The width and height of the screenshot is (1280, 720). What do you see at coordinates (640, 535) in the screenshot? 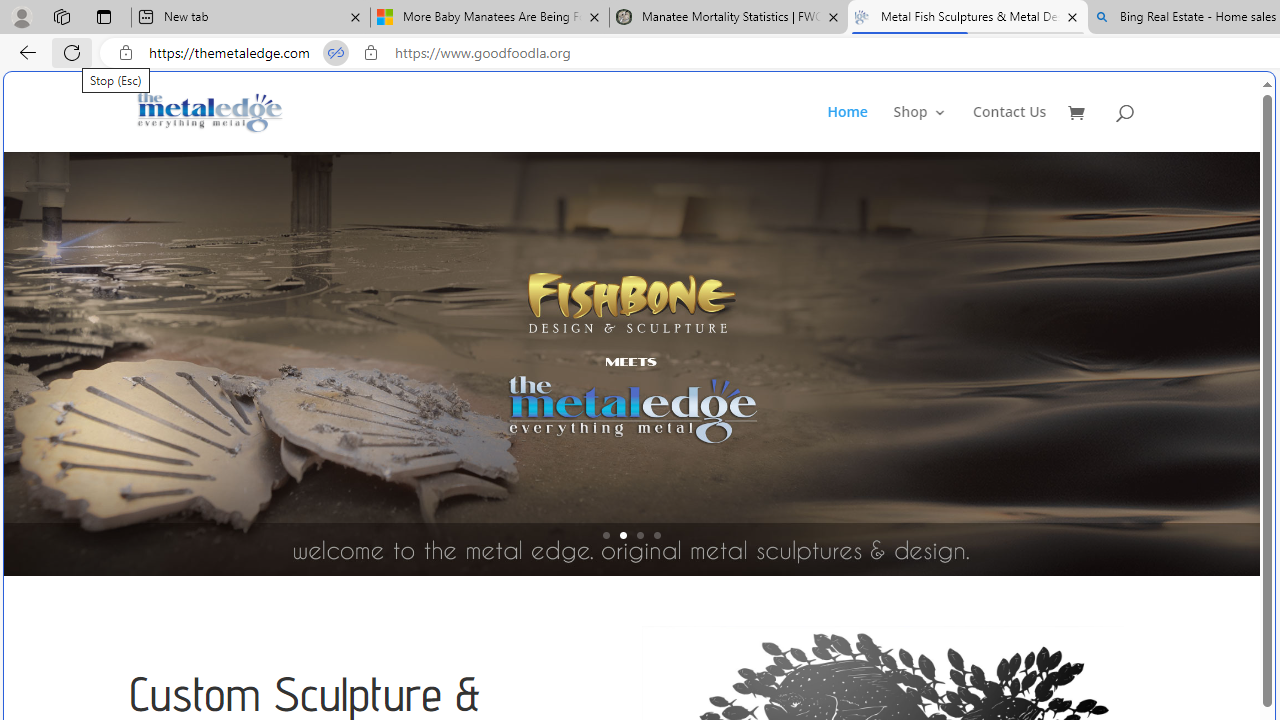
I see `3` at bounding box center [640, 535].